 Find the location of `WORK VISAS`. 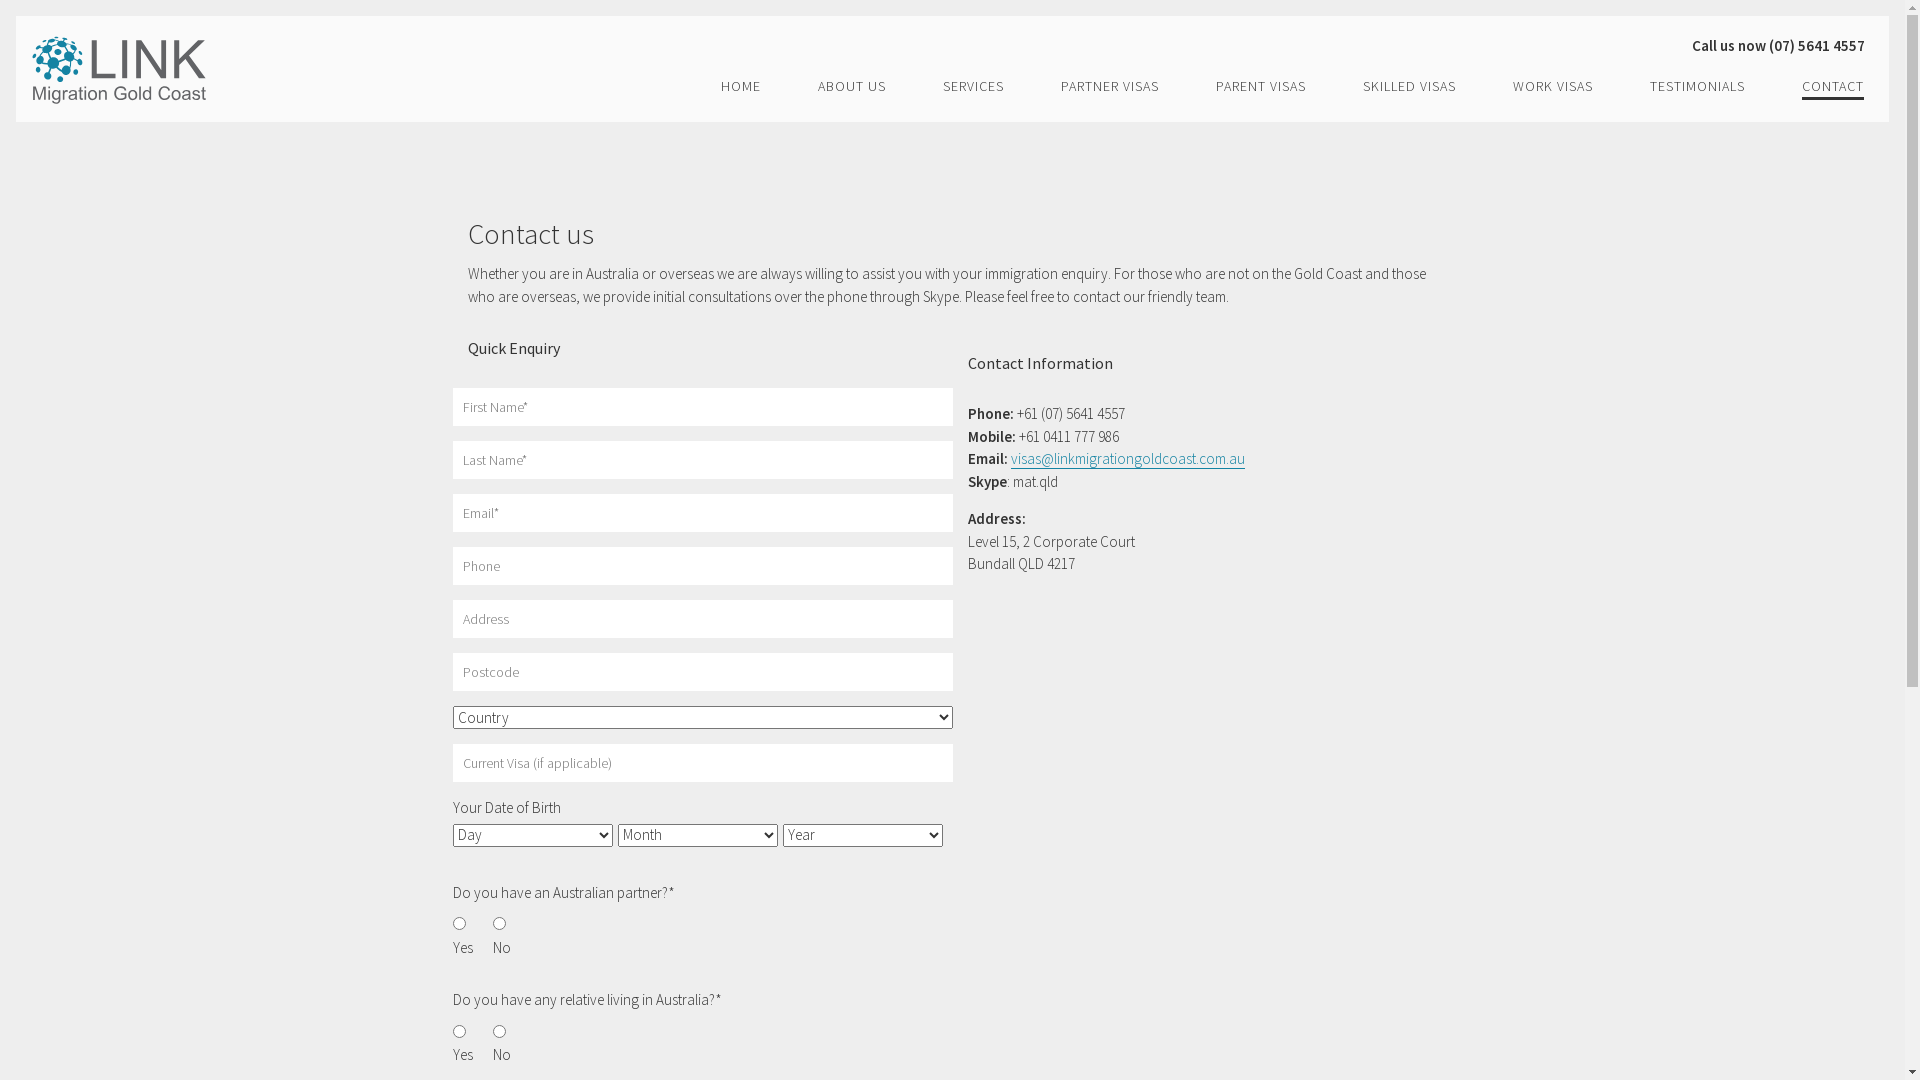

WORK VISAS is located at coordinates (1553, 87).